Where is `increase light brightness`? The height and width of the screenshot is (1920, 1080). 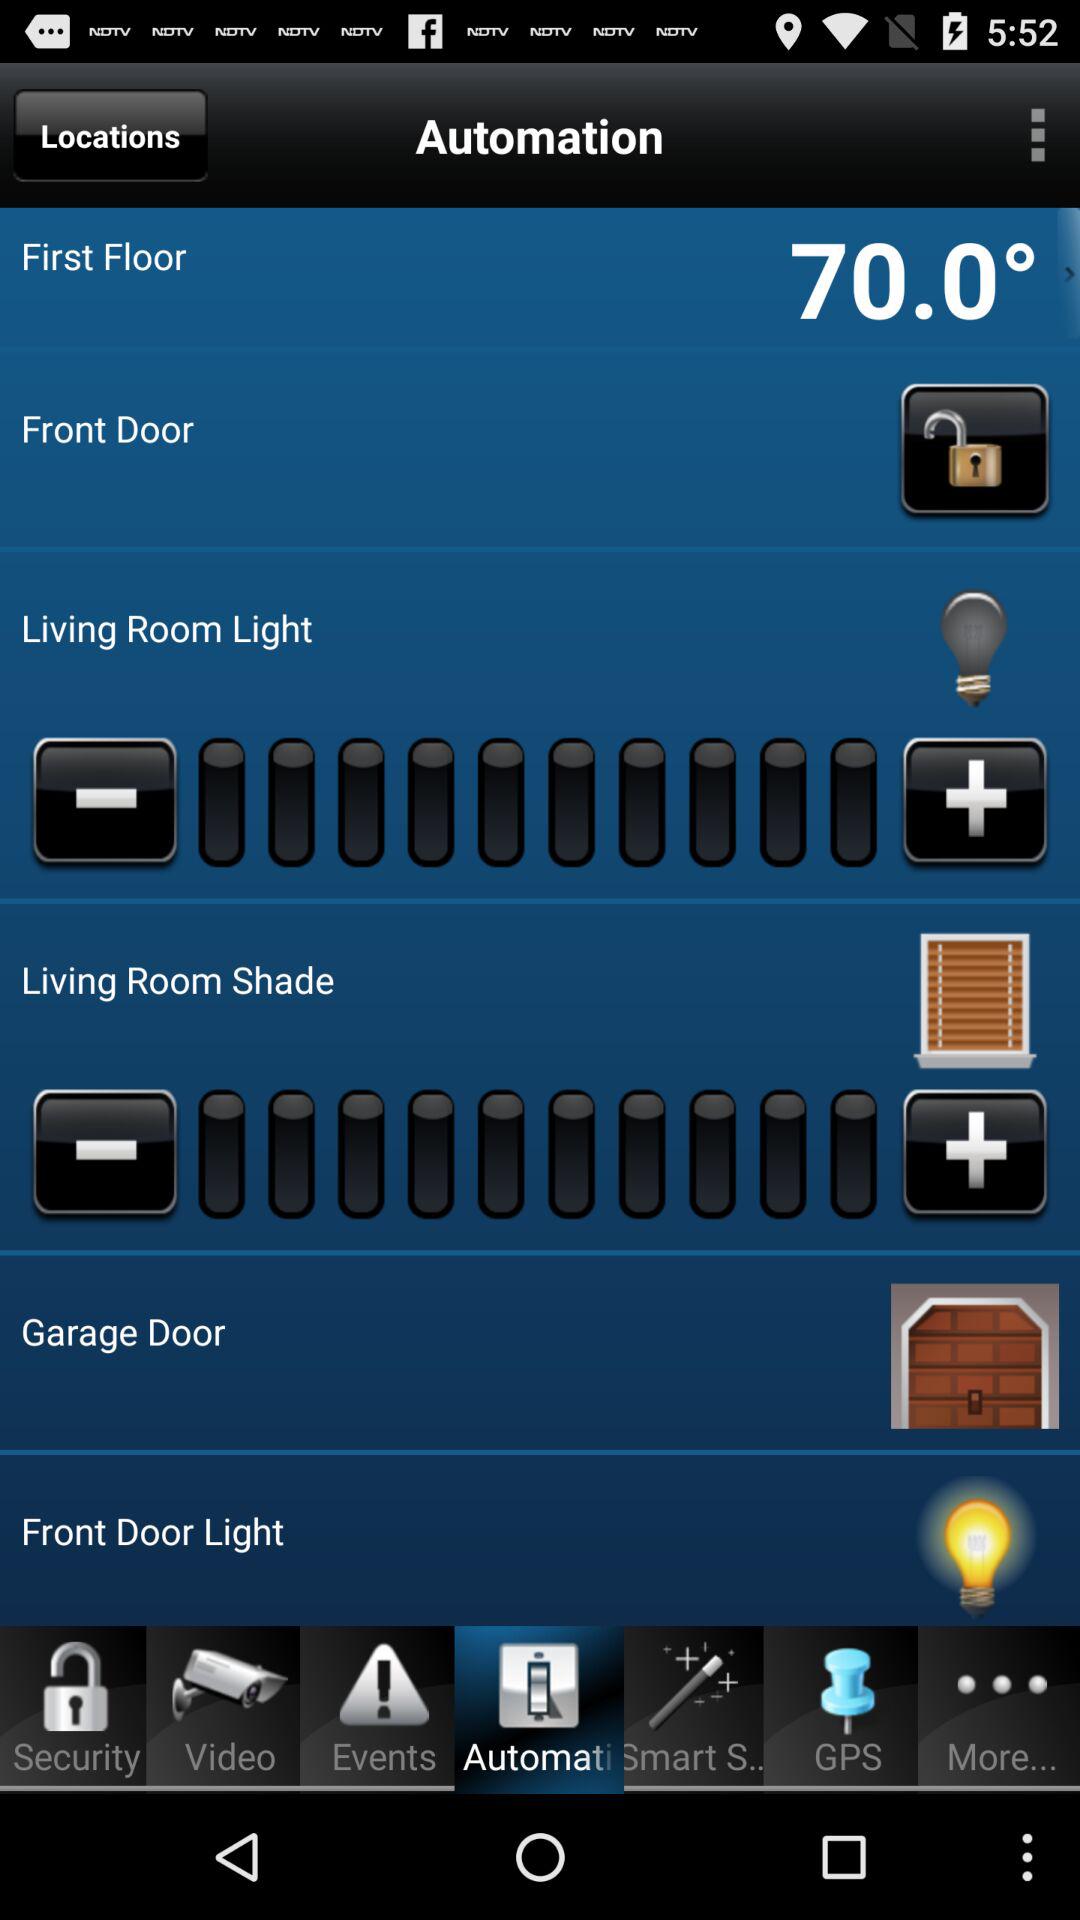 increase light brightness is located at coordinates (975, 801).